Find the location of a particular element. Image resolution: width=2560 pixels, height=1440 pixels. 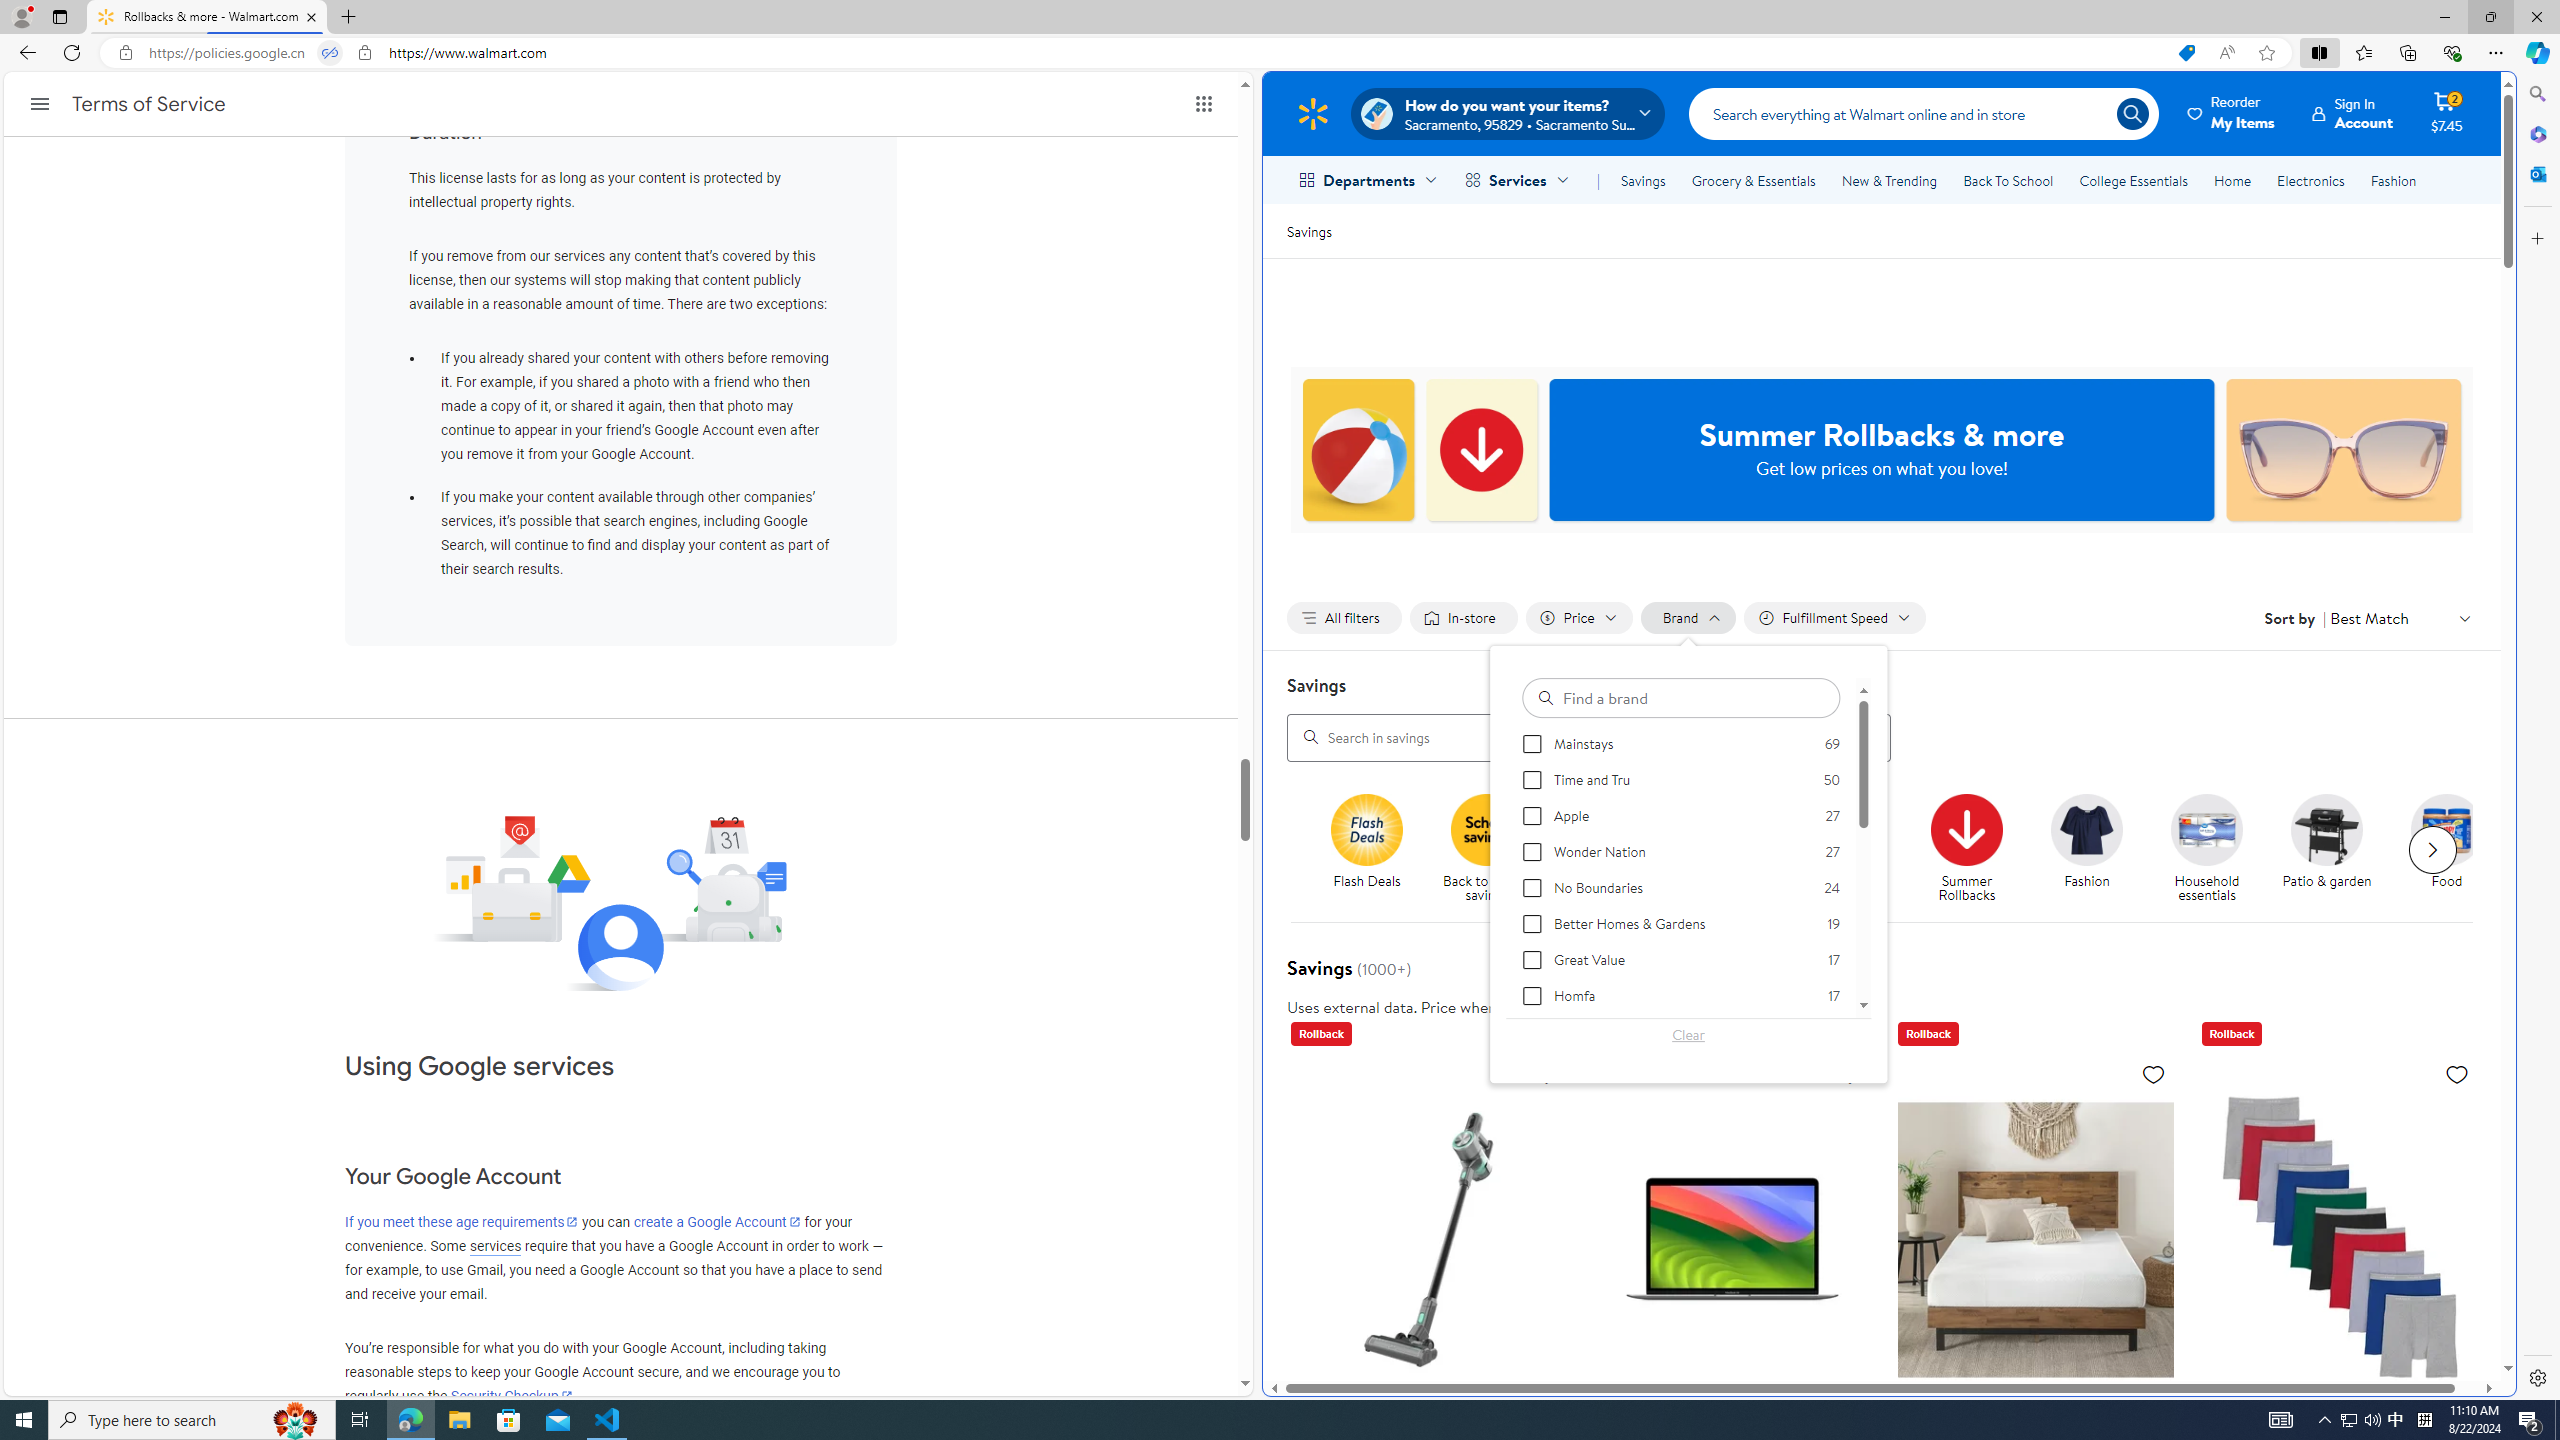

Back to College savings Back to college savings is located at coordinates (1606, 849).